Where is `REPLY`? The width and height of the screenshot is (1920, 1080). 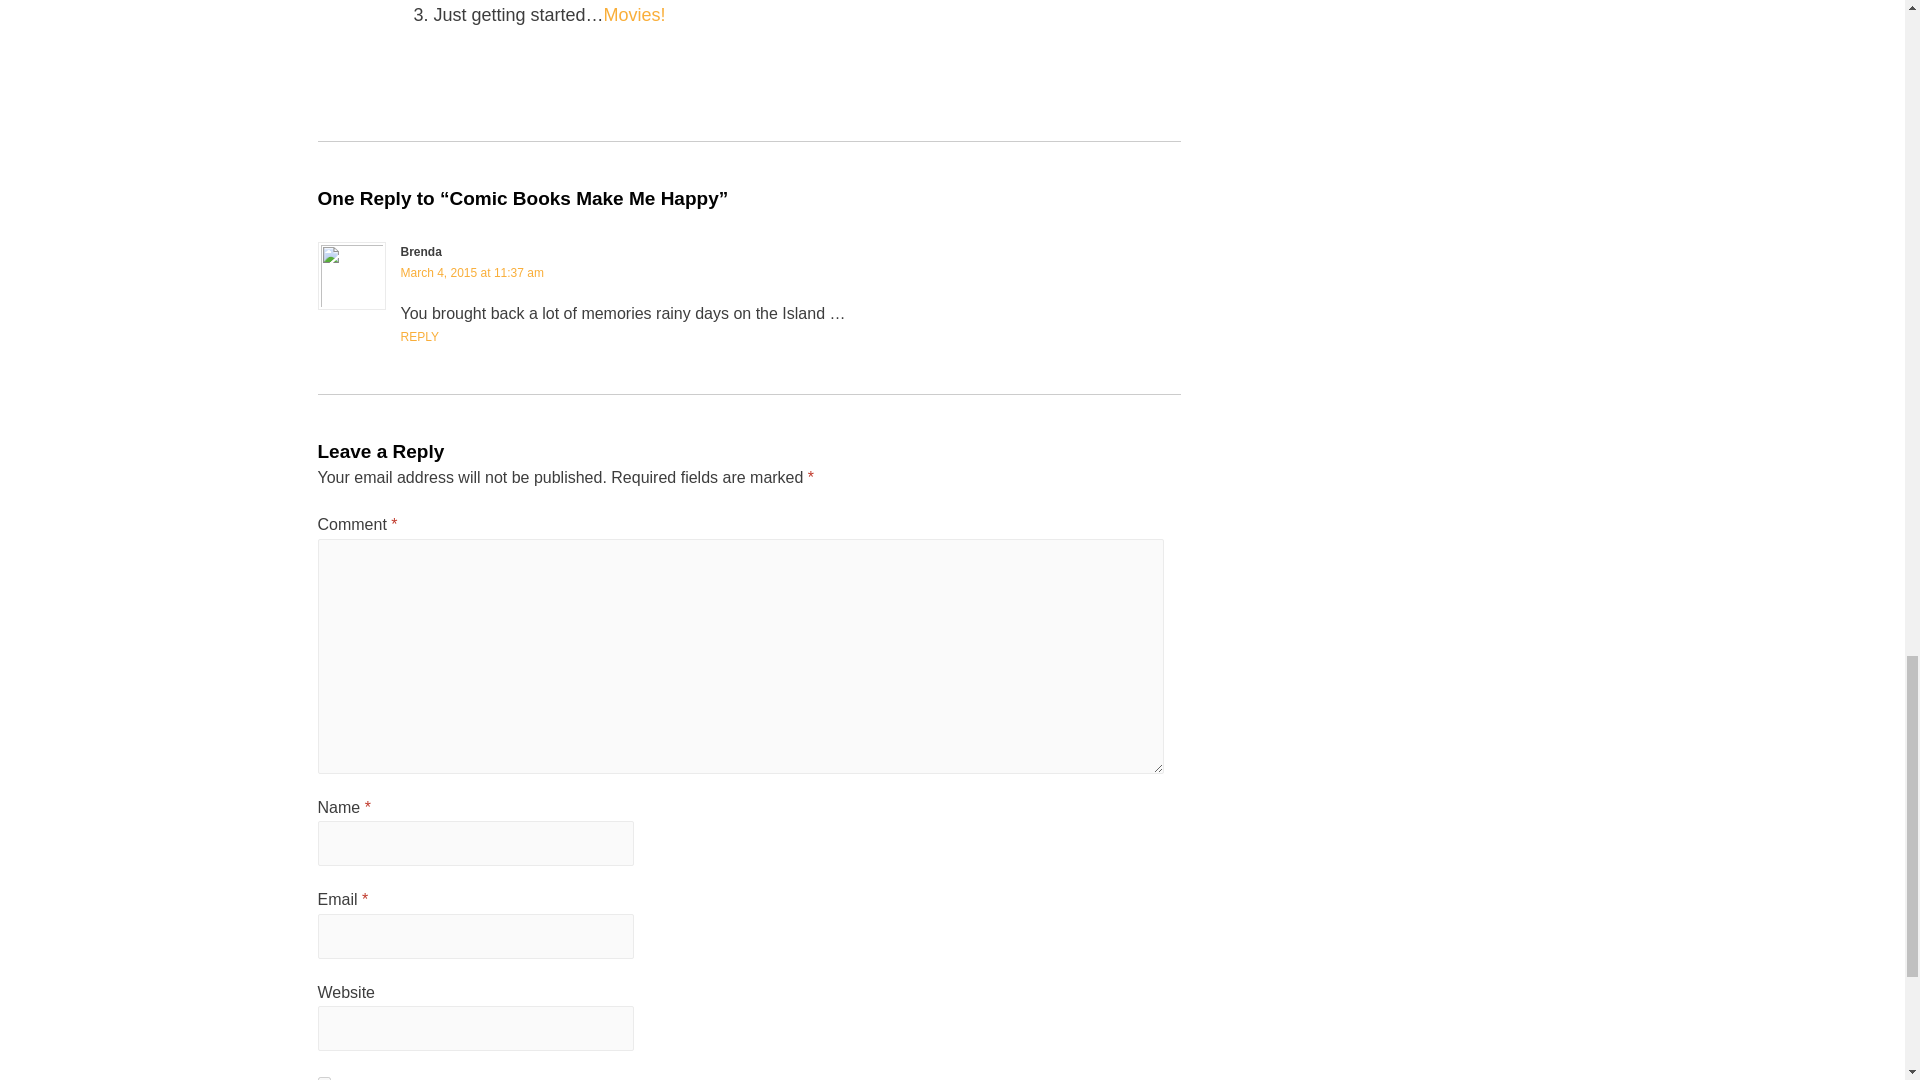
REPLY is located at coordinates (418, 337).